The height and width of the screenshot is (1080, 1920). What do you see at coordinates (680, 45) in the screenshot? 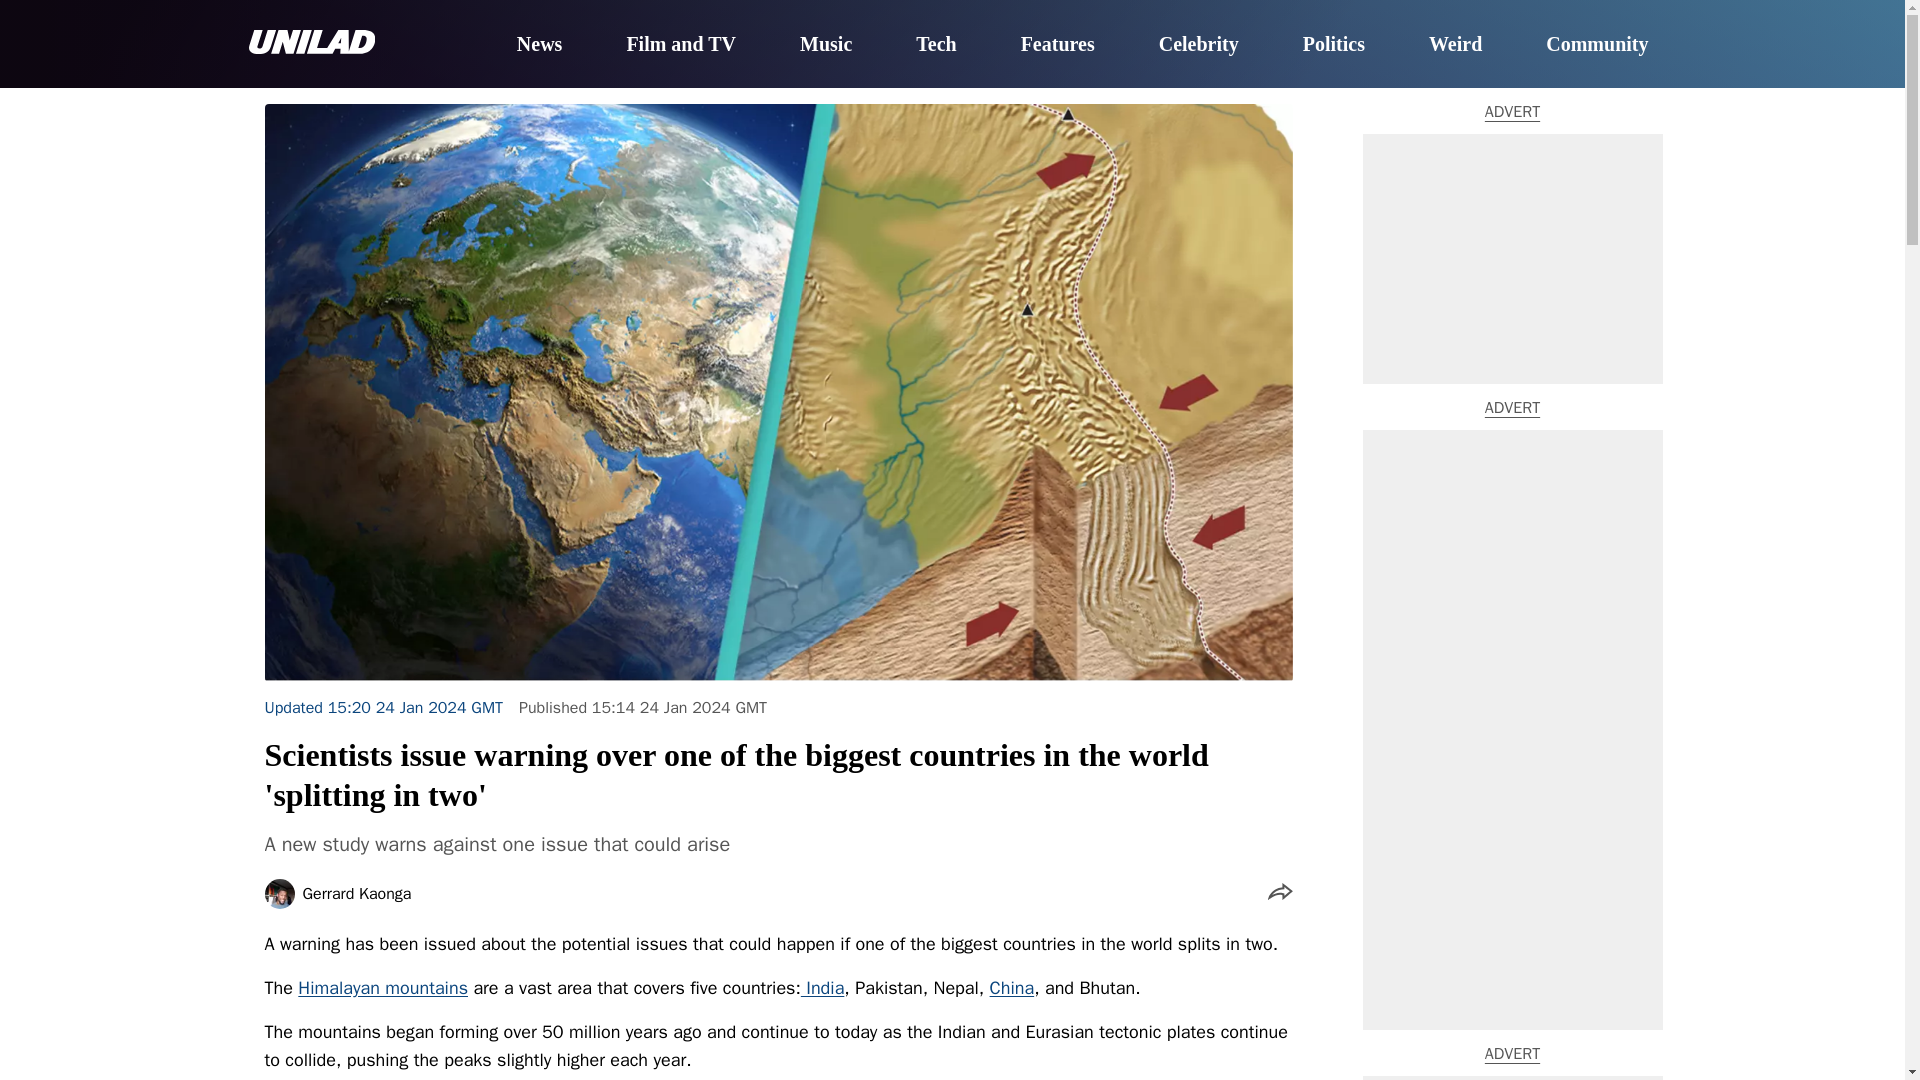
I see `Film and TV` at bounding box center [680, 45].